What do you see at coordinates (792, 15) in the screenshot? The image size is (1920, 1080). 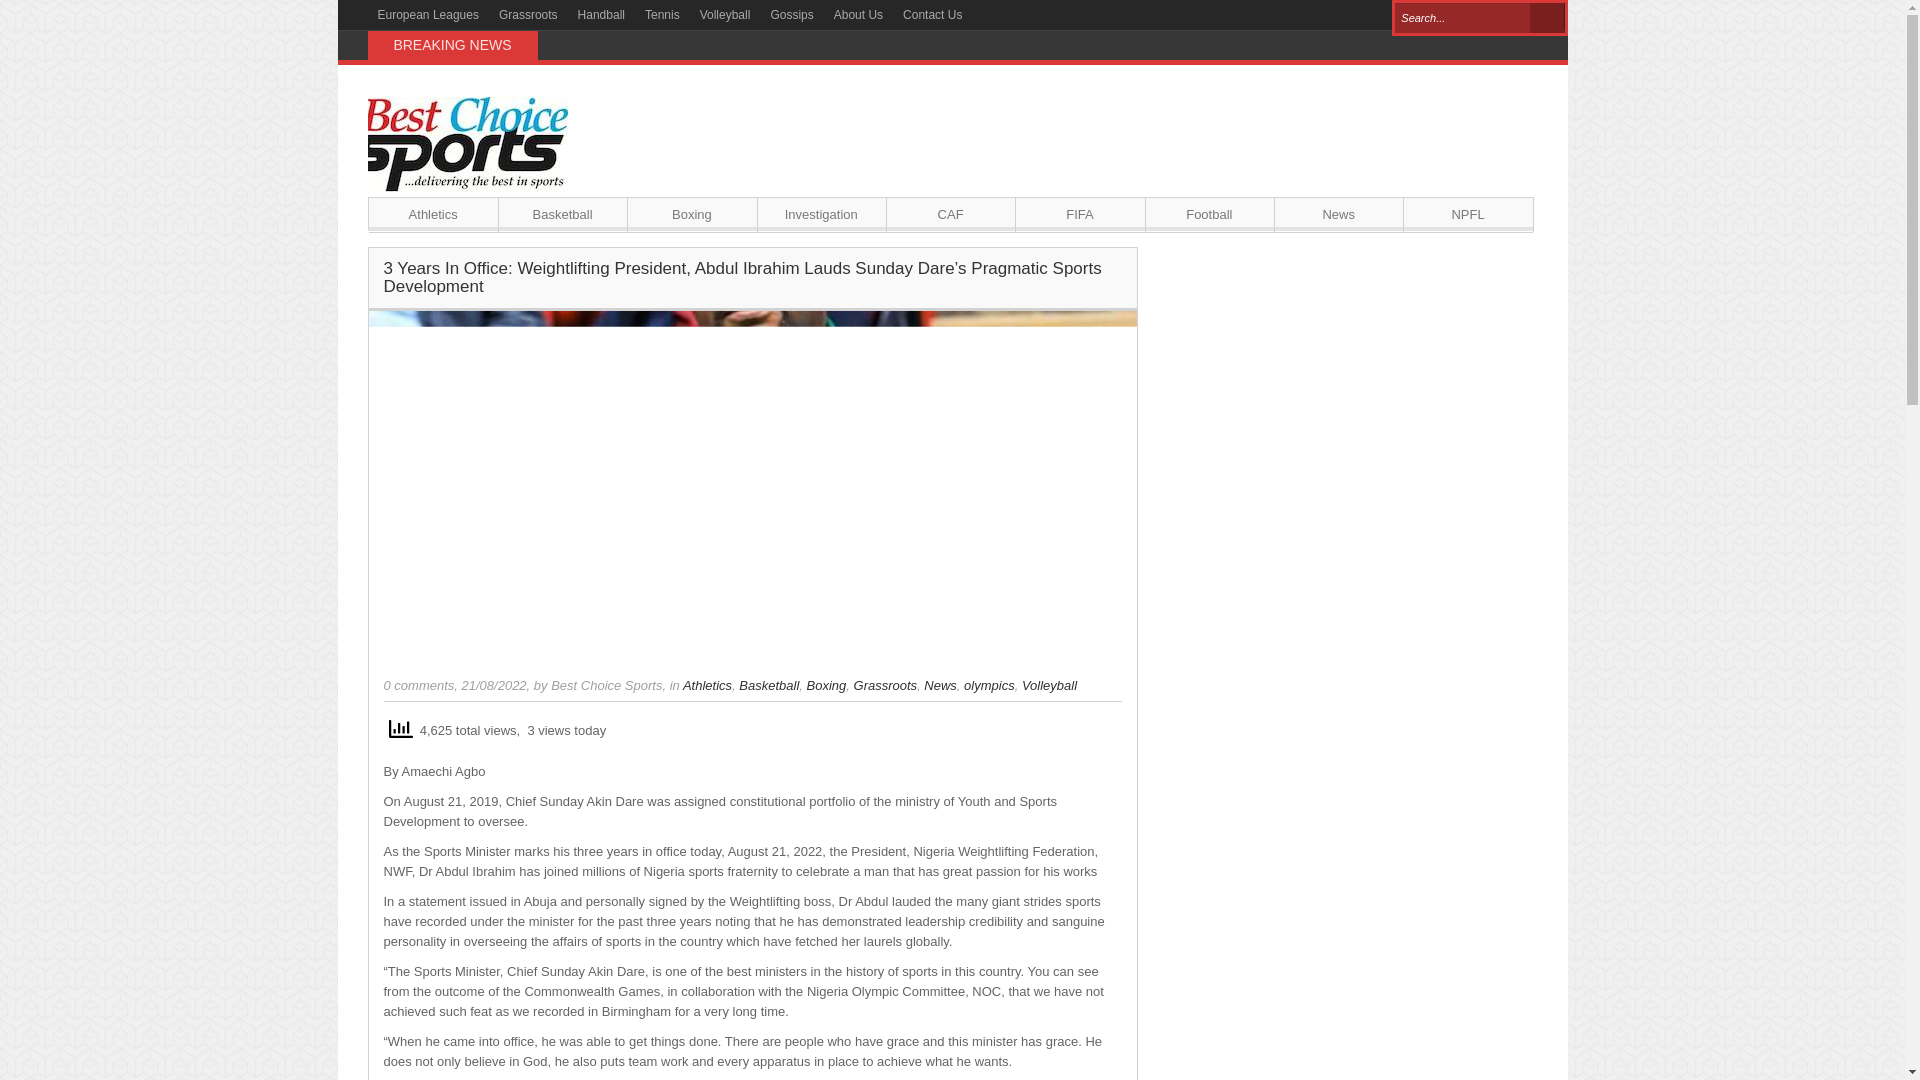 I see `Gossips` at bounding box center [792, 15].